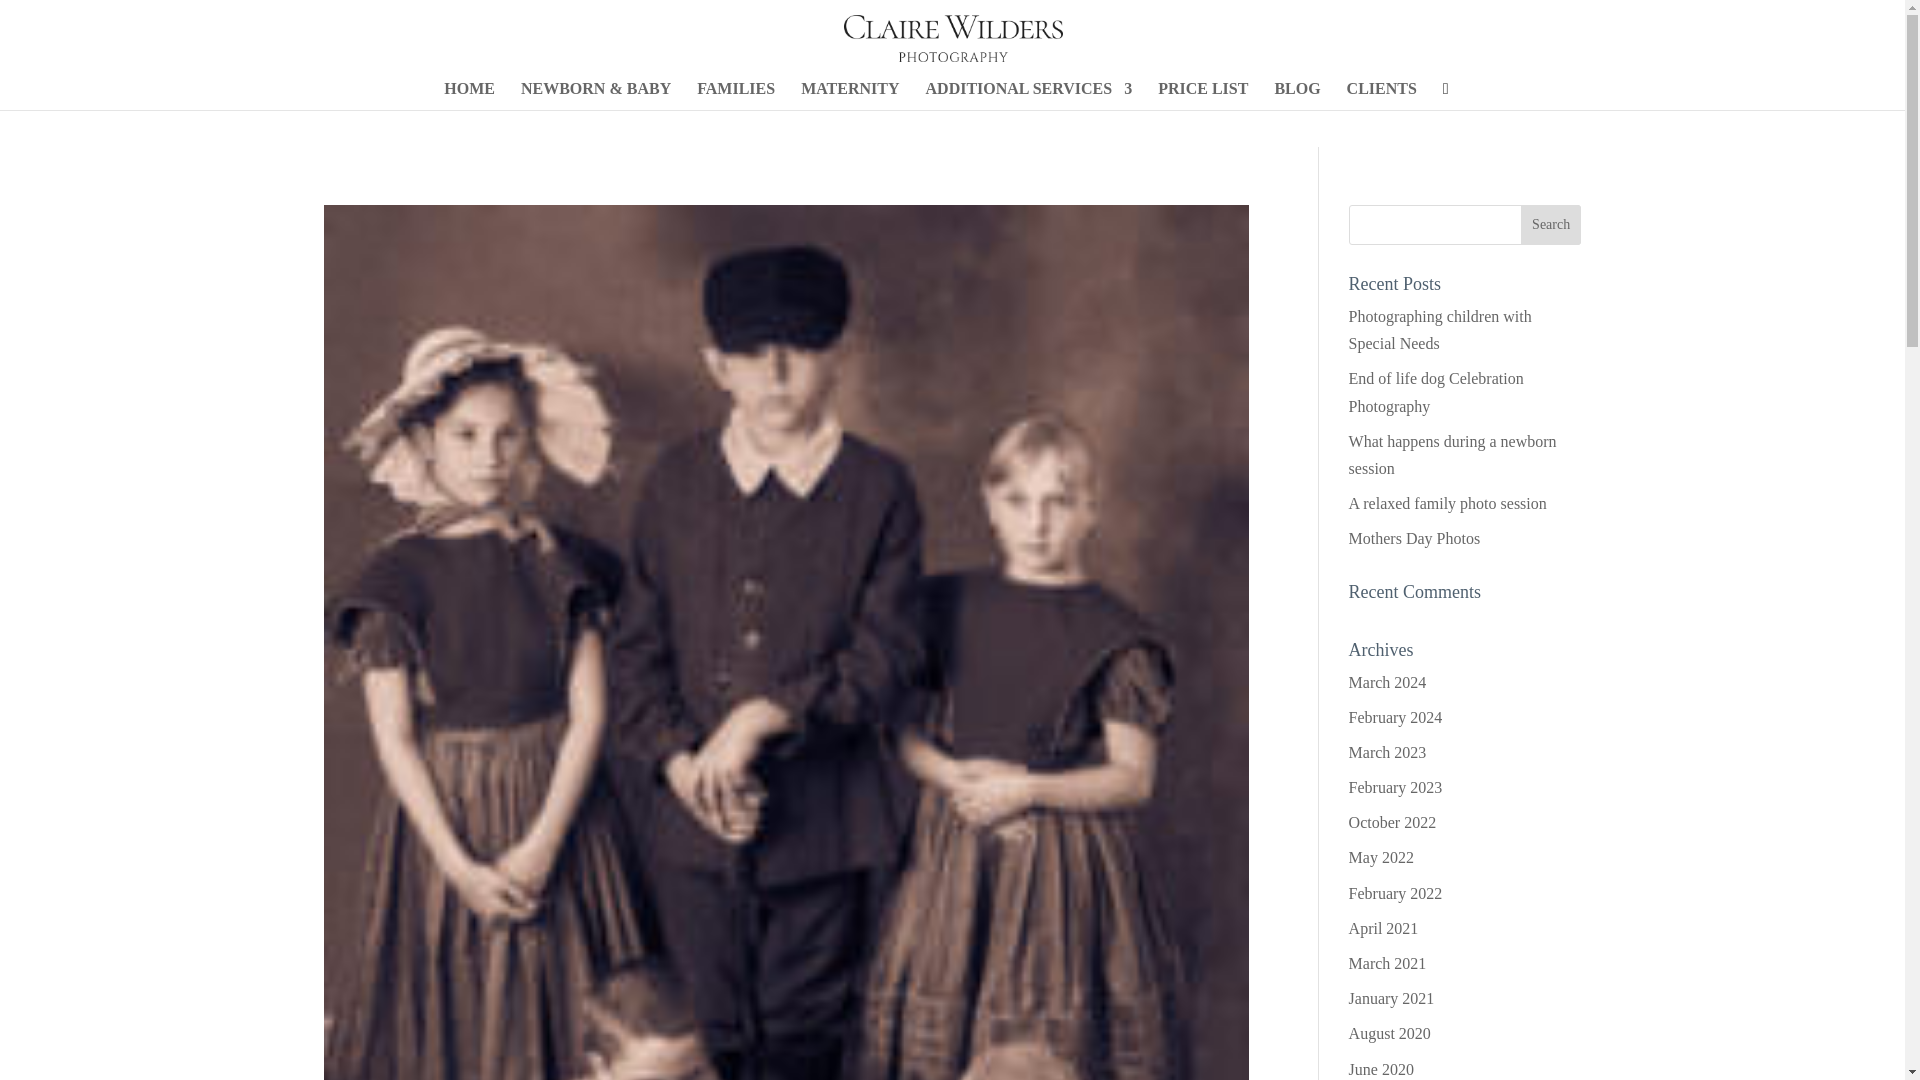  I want to click on October 2022, so click(1392, 822).